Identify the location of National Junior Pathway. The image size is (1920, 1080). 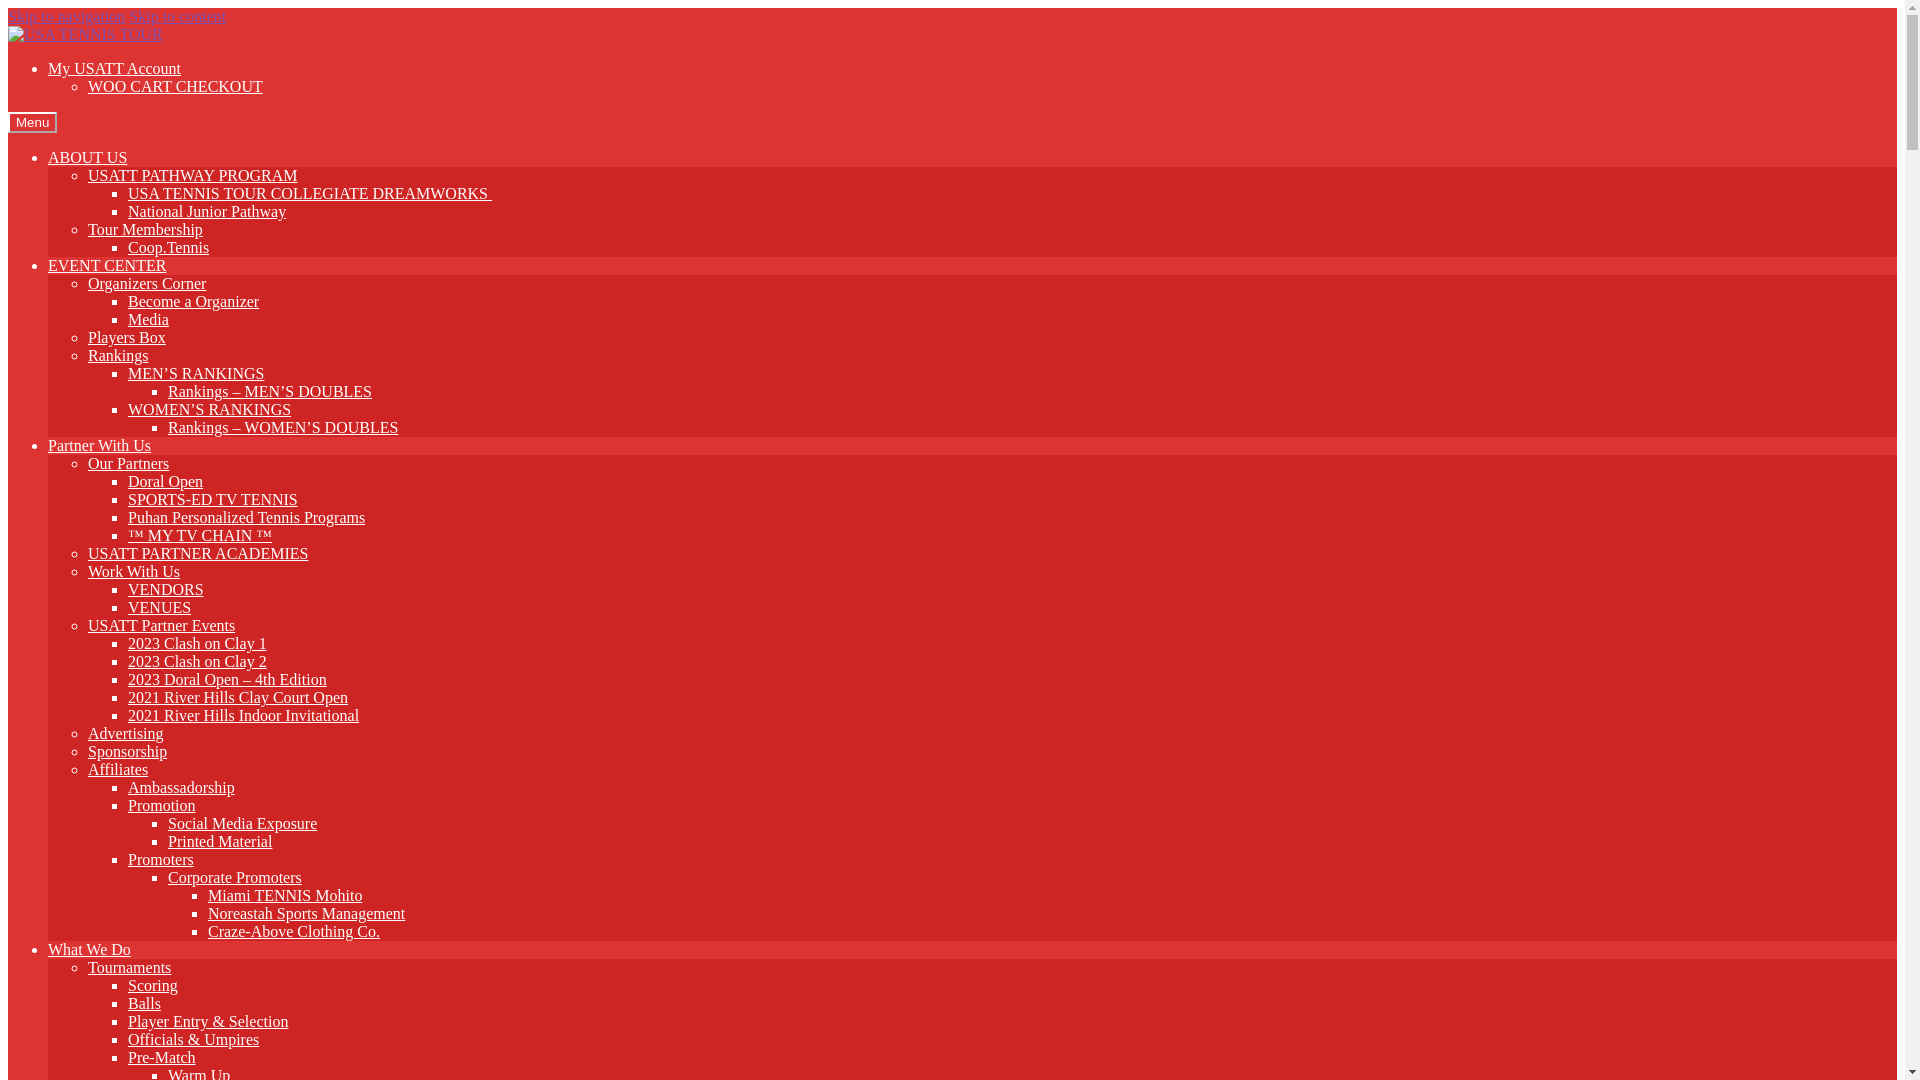
(207, 212).